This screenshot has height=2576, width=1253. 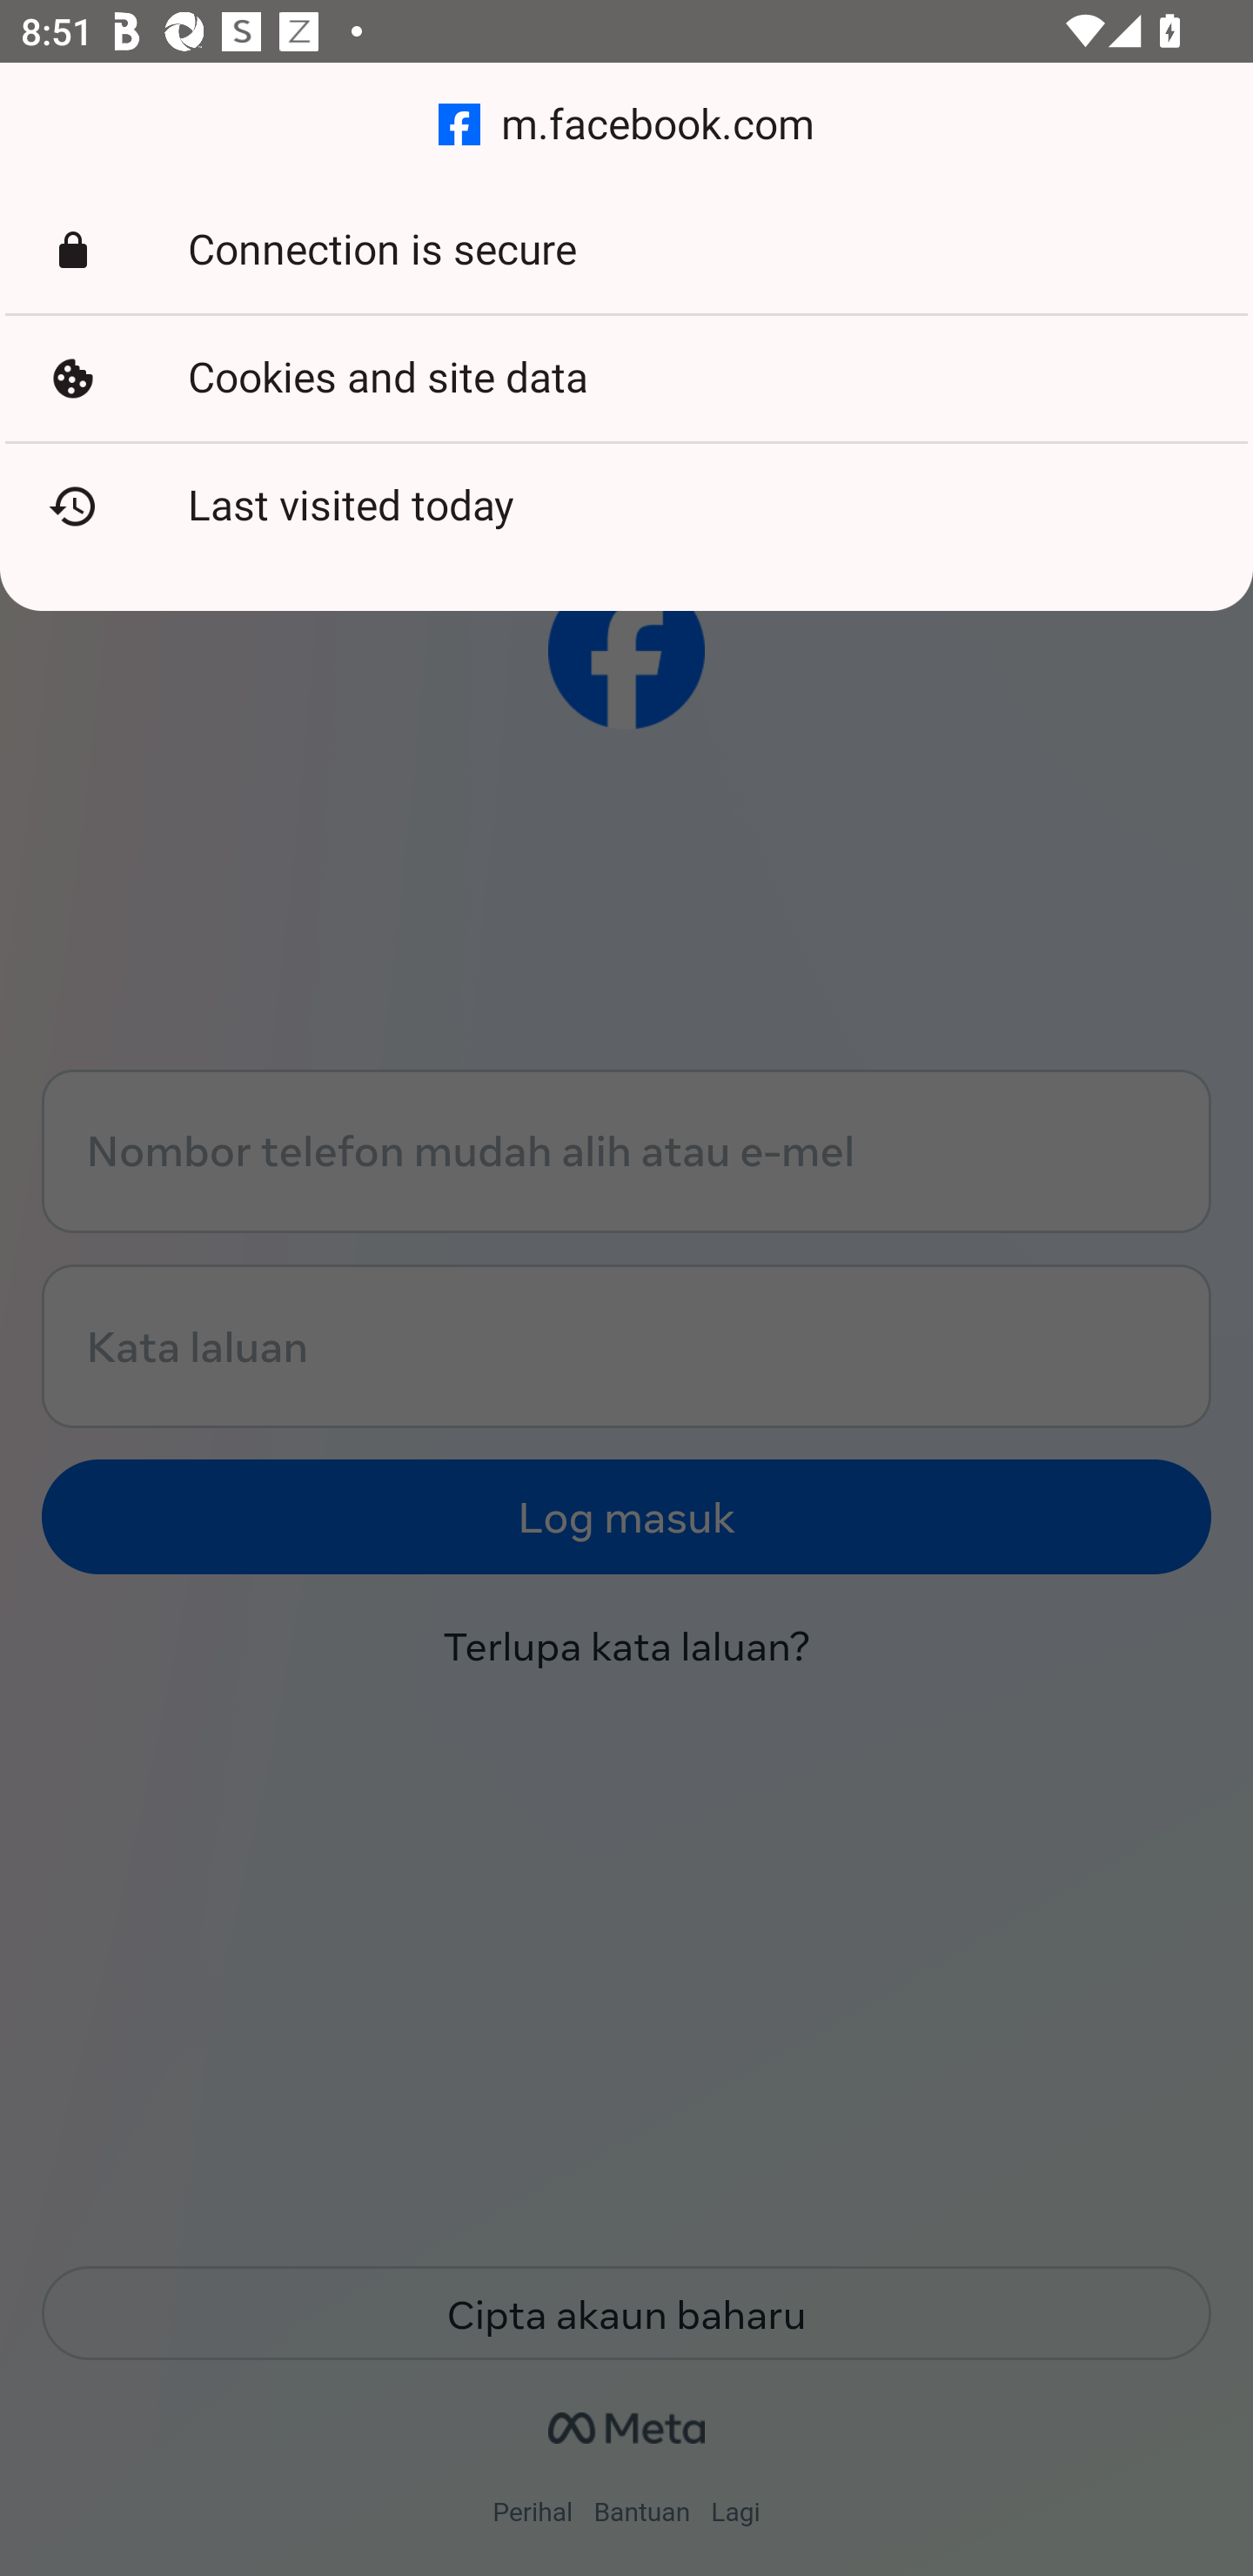 What do you see at coordinates (626, 125) in the screenshot?
I see `m.facebook.com` at bounding box center [626, 125].